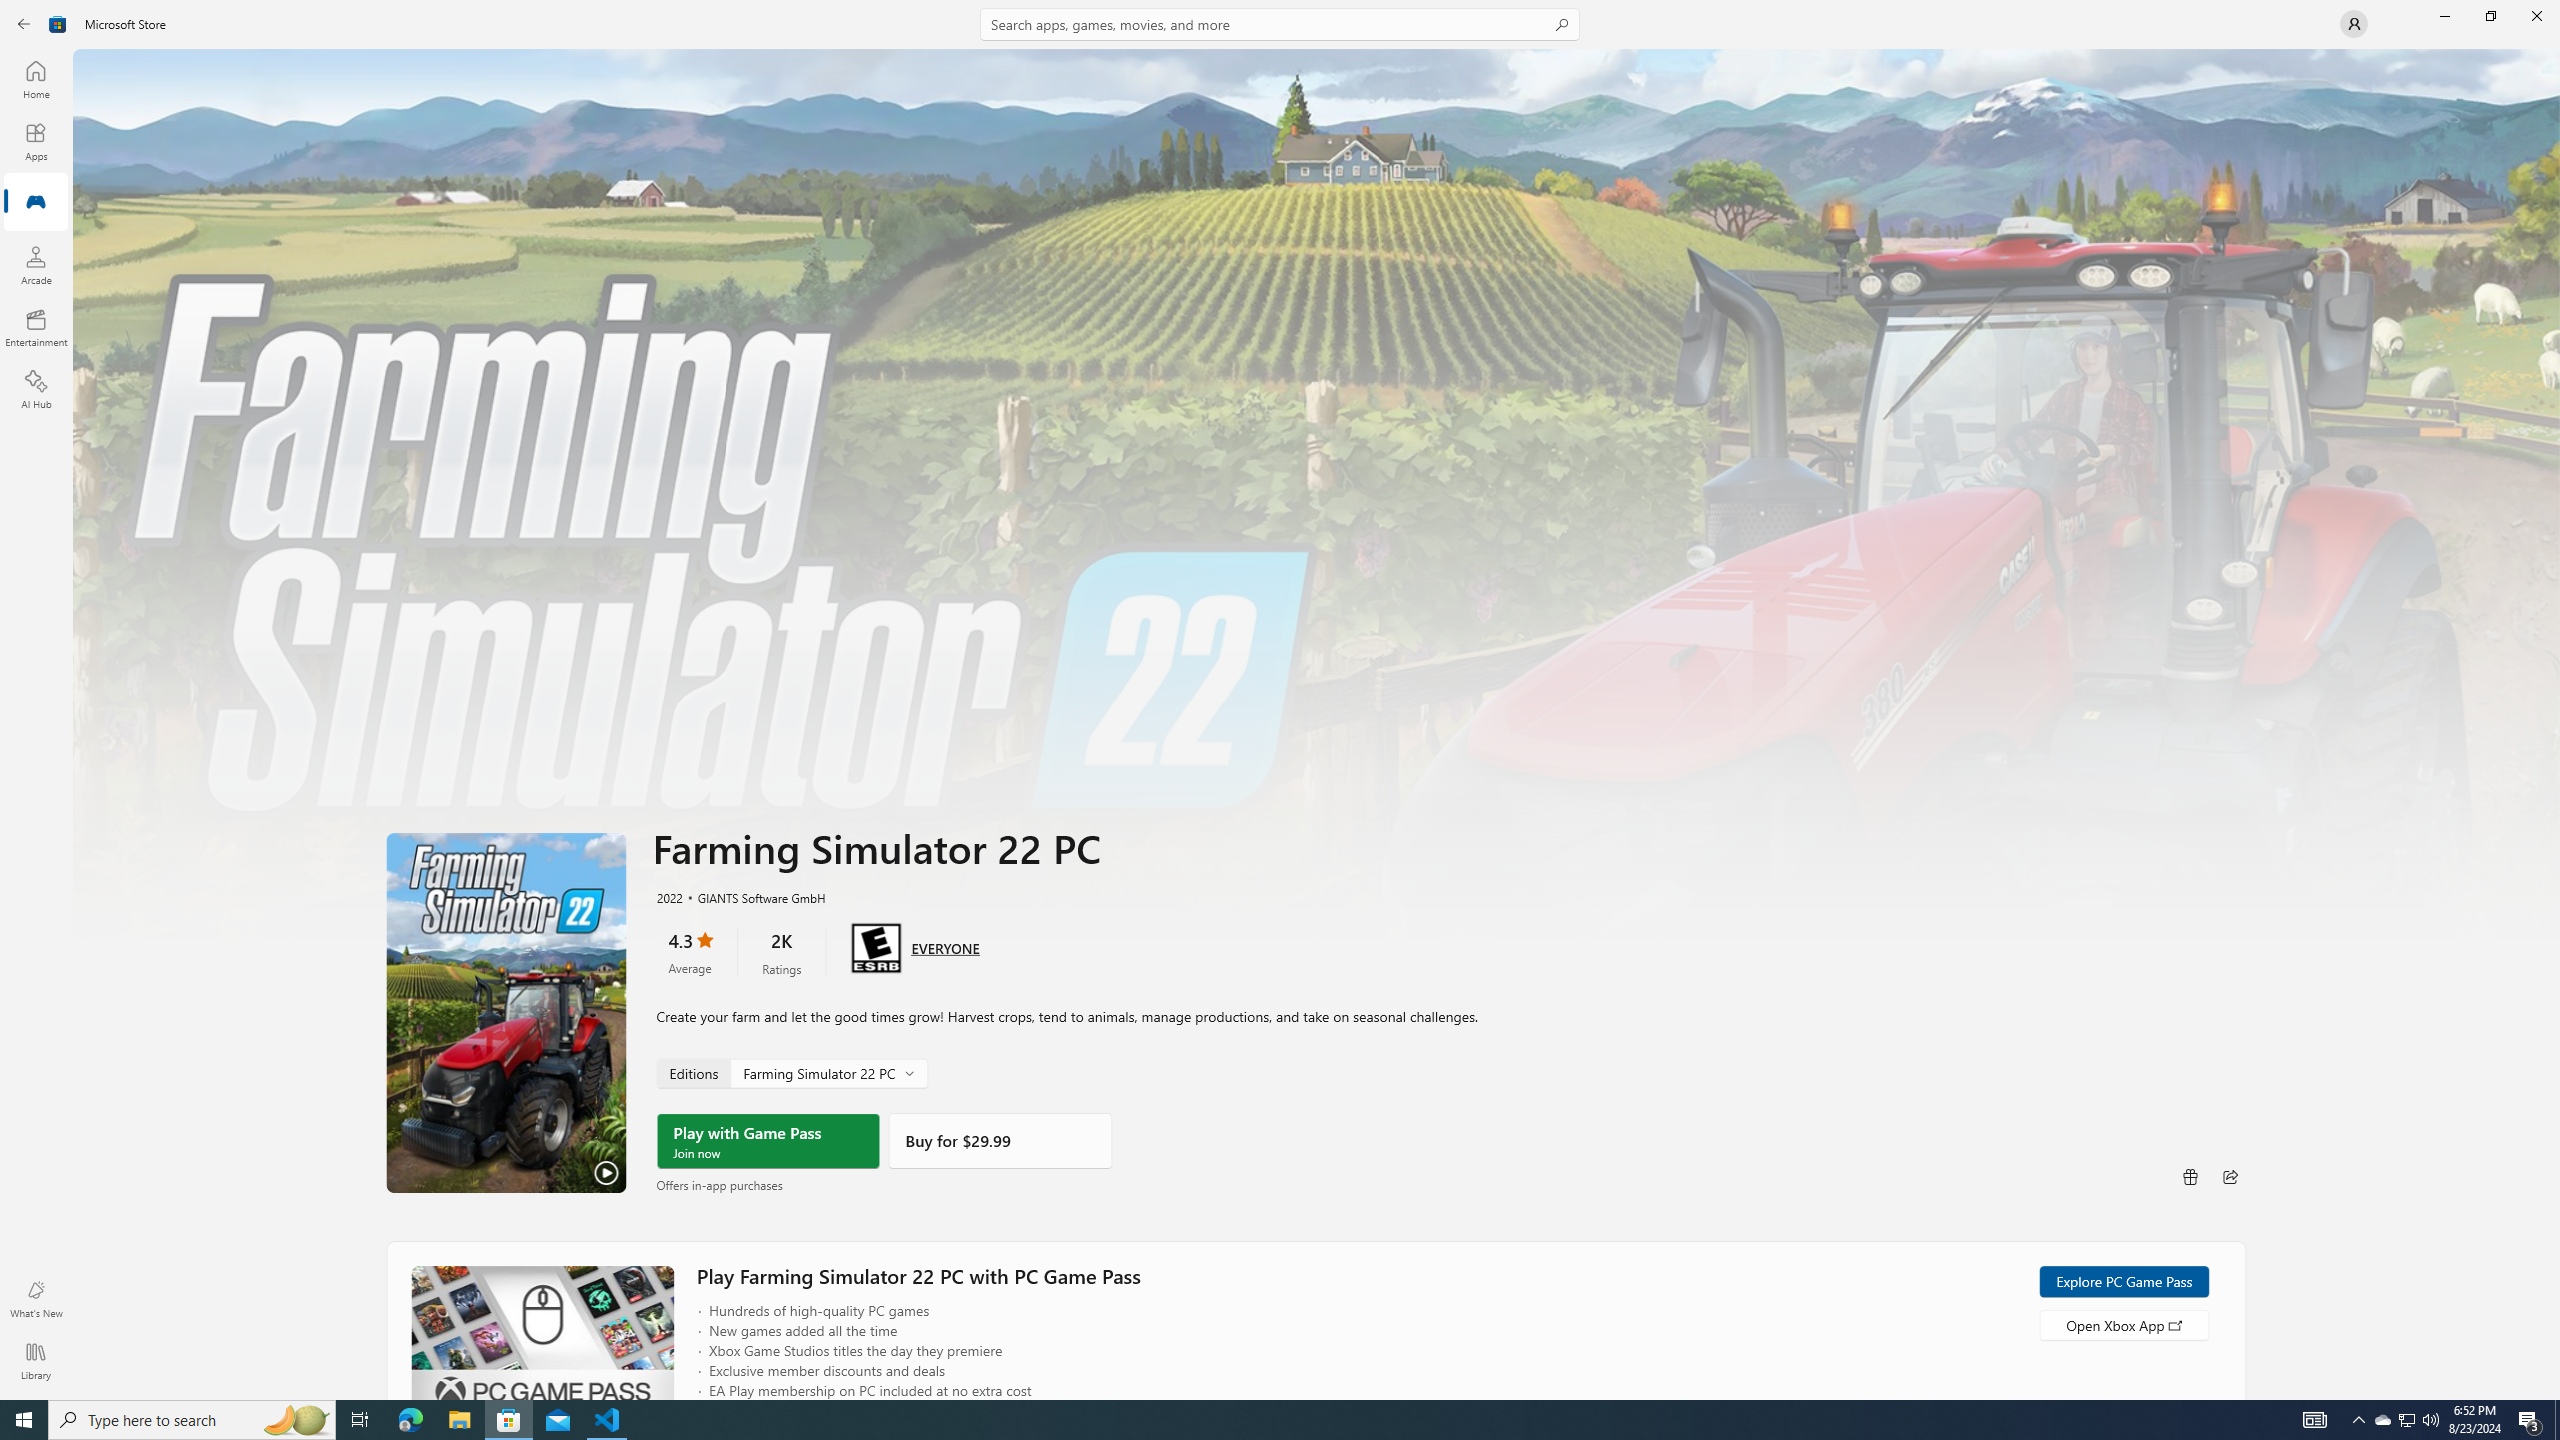 The height and width of the screenshot is (1440, 2560). What do you see at coordinates (2123, 1281) in the screenshot?
I see `Explore PC Game Pass` at bounding box center [2123, 1281].